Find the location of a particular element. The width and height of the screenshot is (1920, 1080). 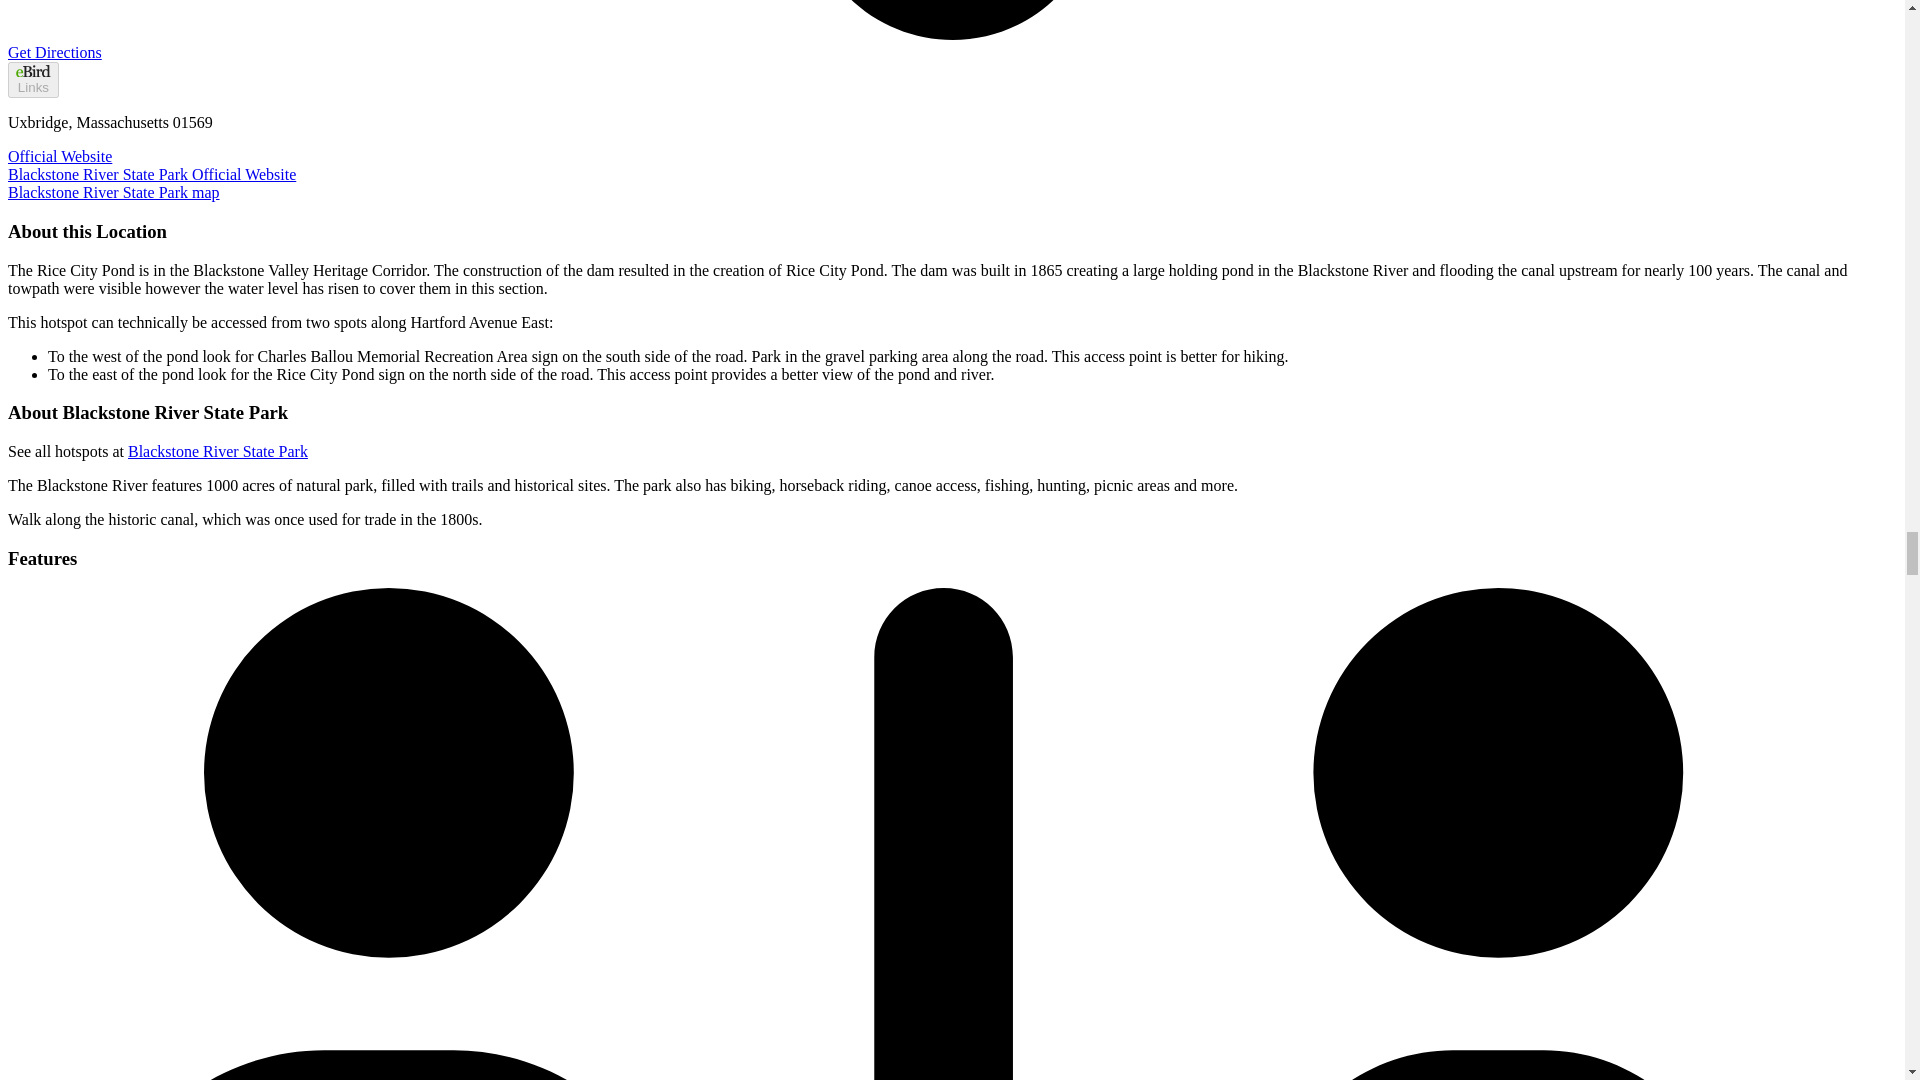

Blackstone River State Park Official Website is located at coordinates (151, 174).